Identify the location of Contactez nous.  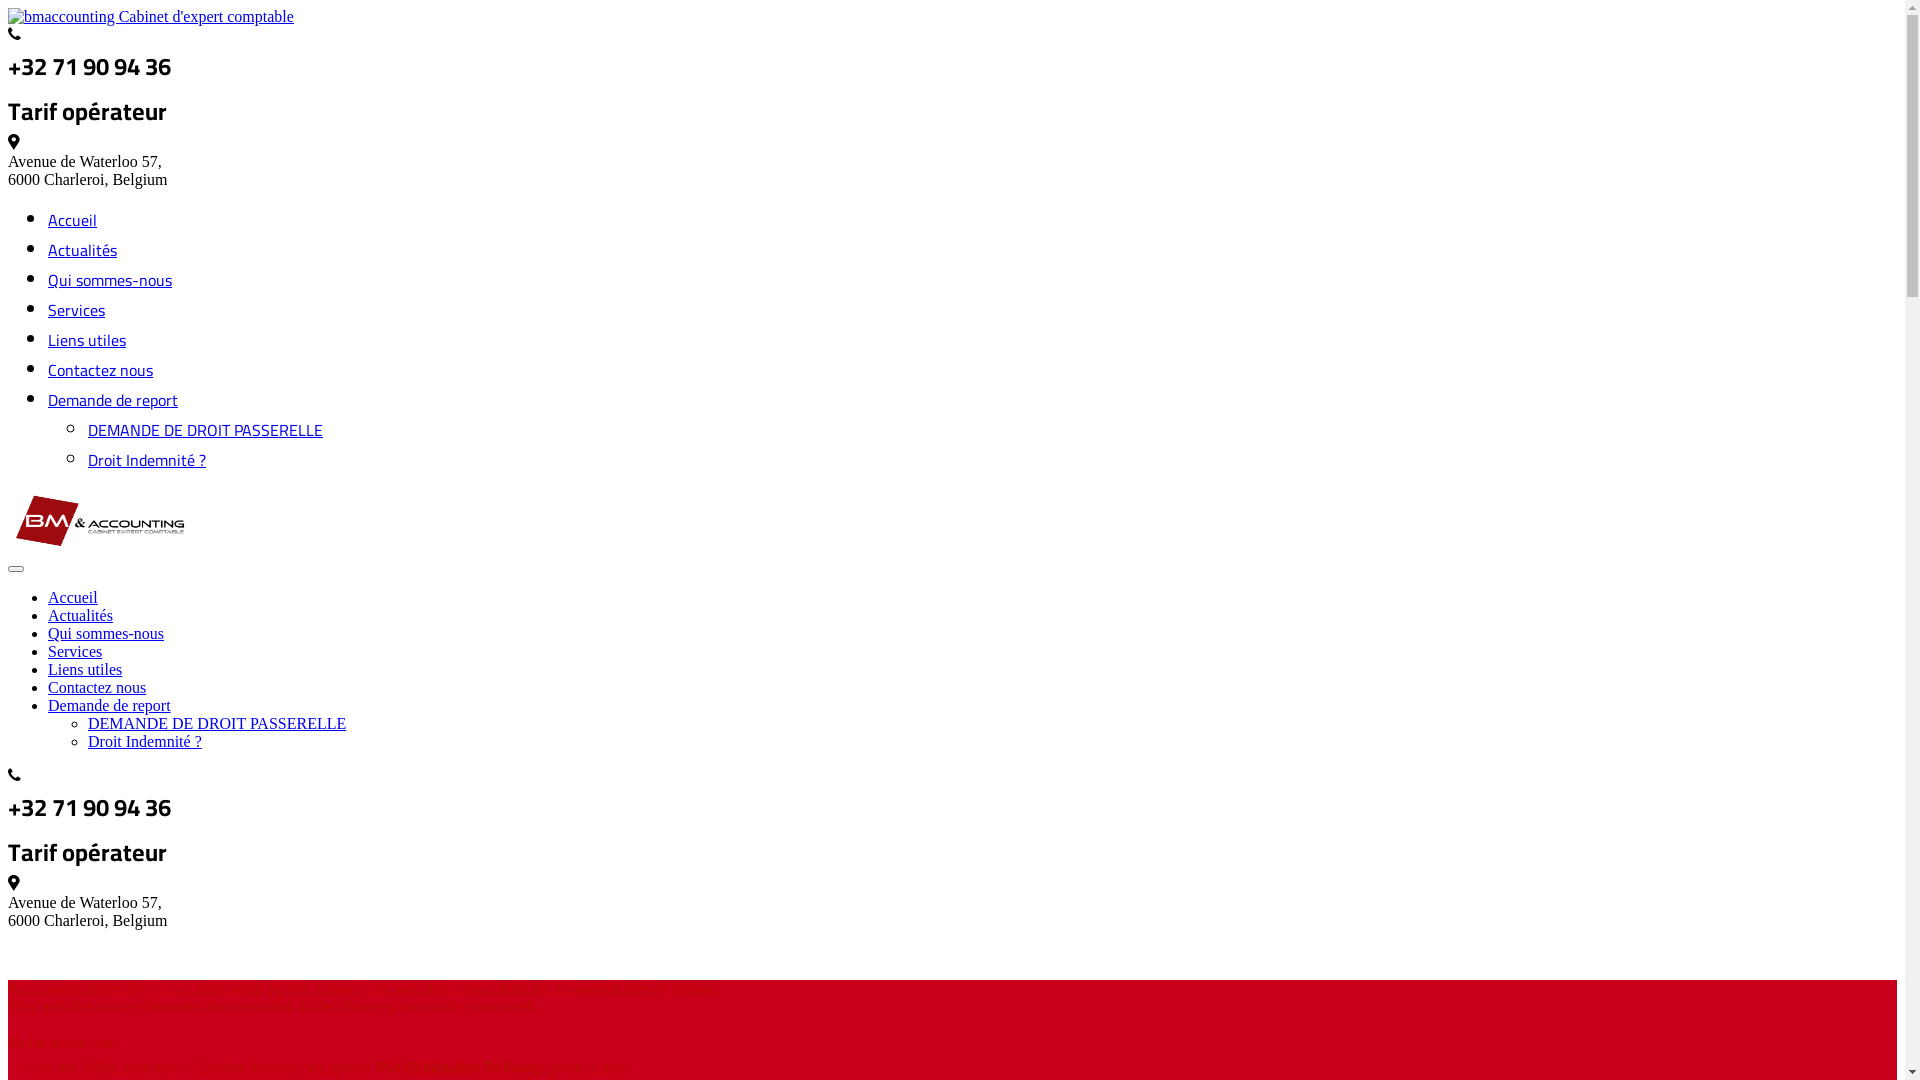
(100, 370).